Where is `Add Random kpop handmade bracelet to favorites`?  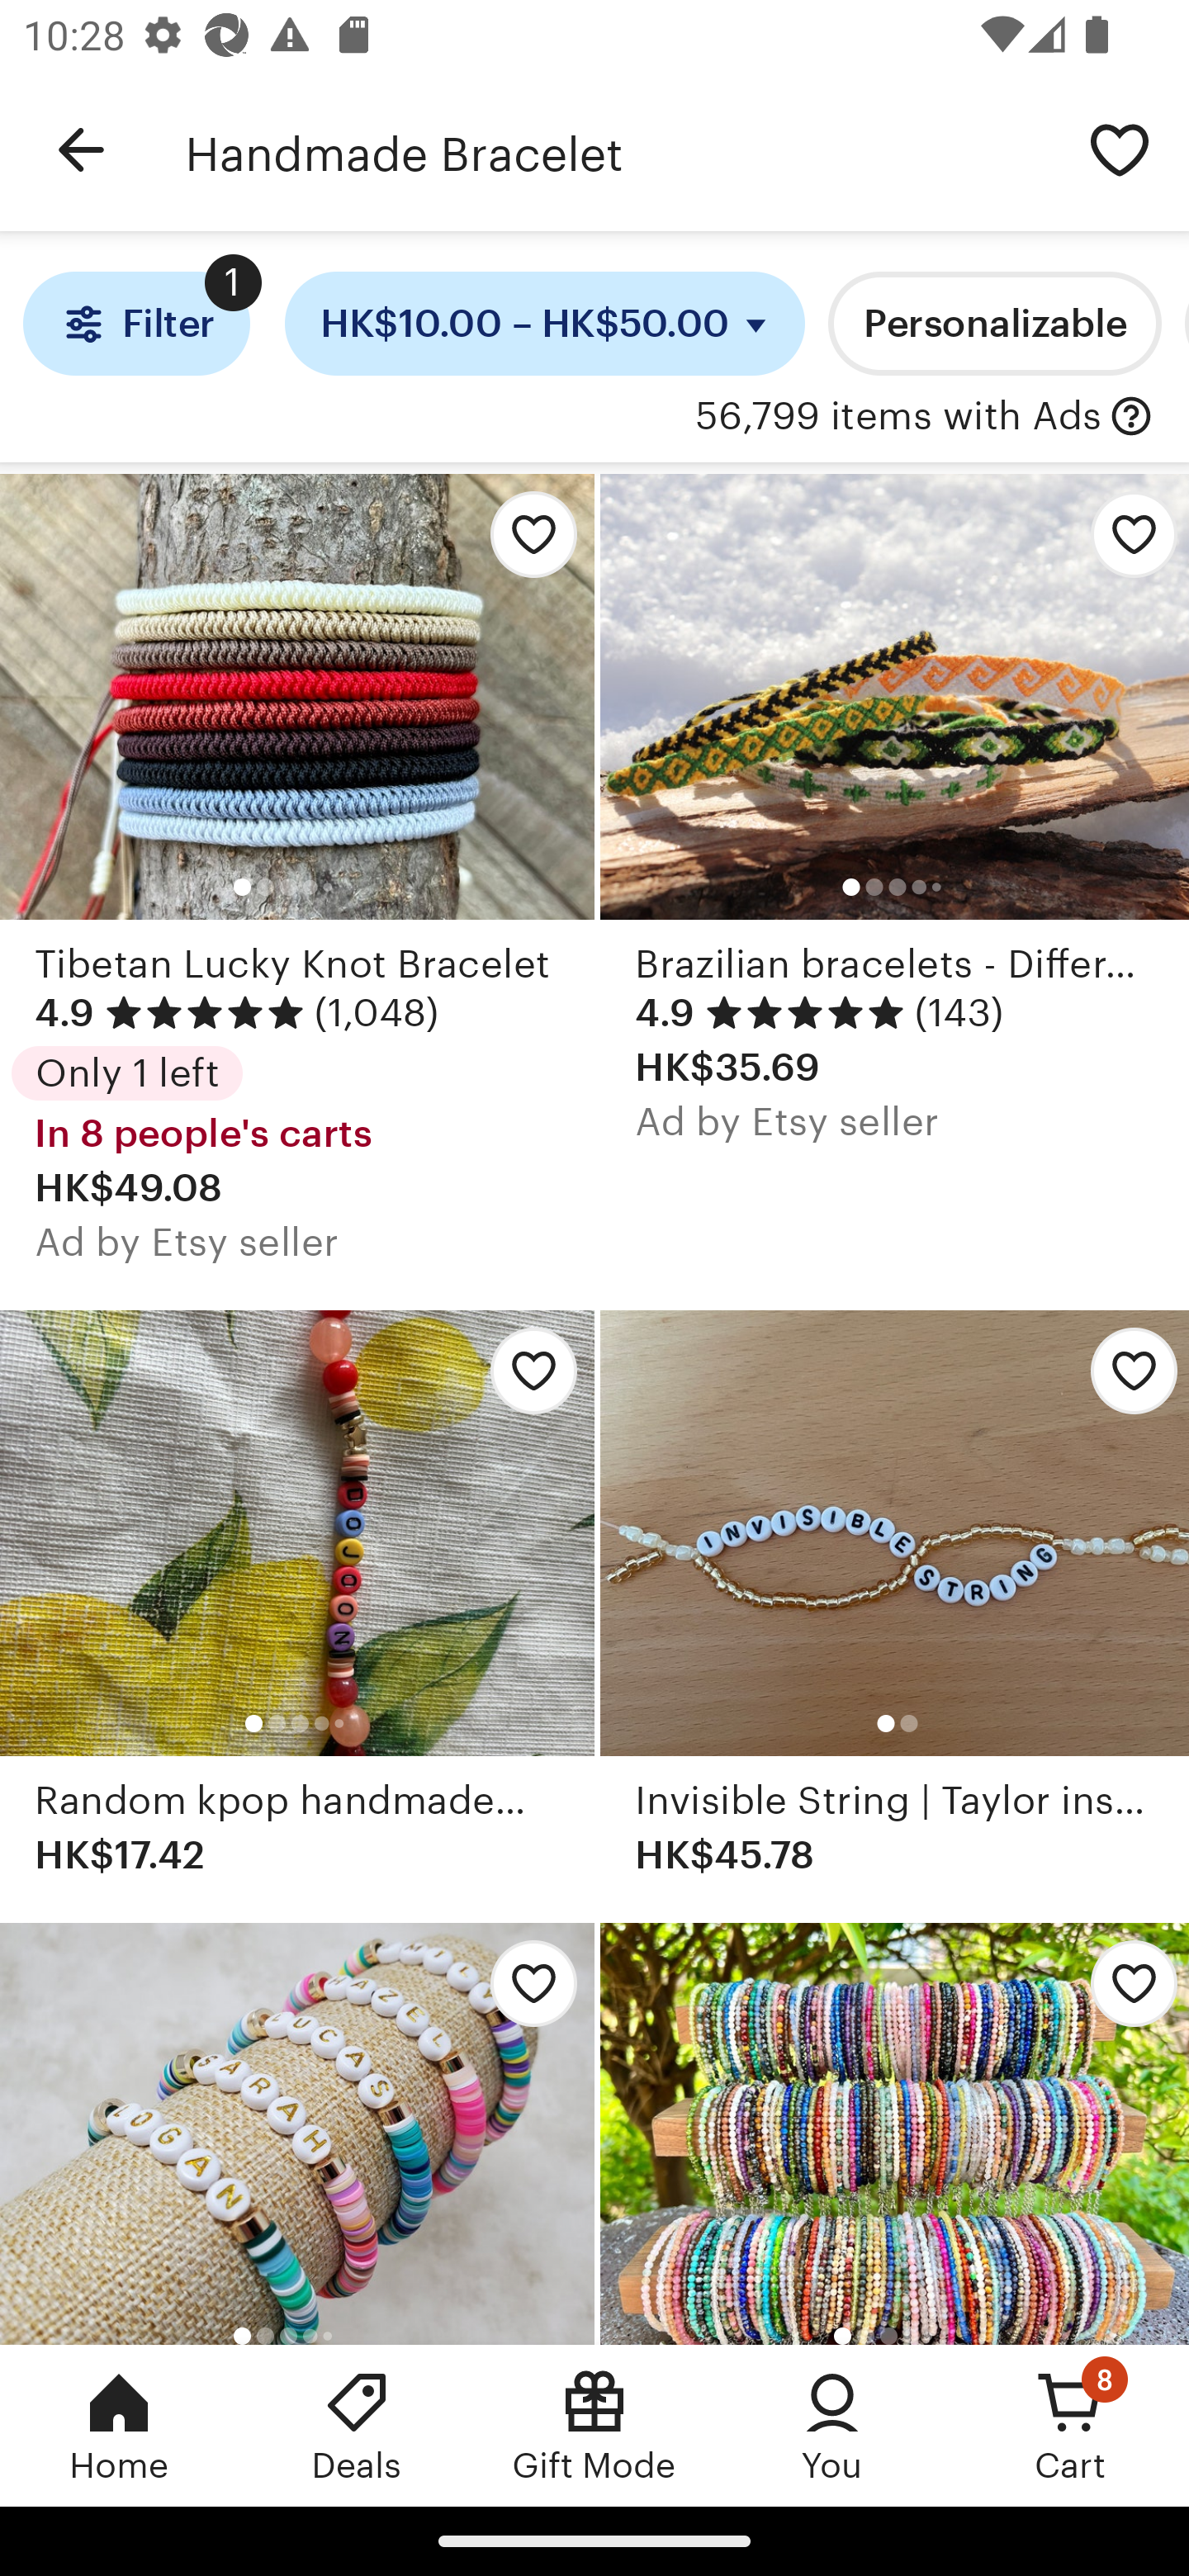 Add Random kpop handmade bracelet to favorites is located at coordinates (525, 1379).